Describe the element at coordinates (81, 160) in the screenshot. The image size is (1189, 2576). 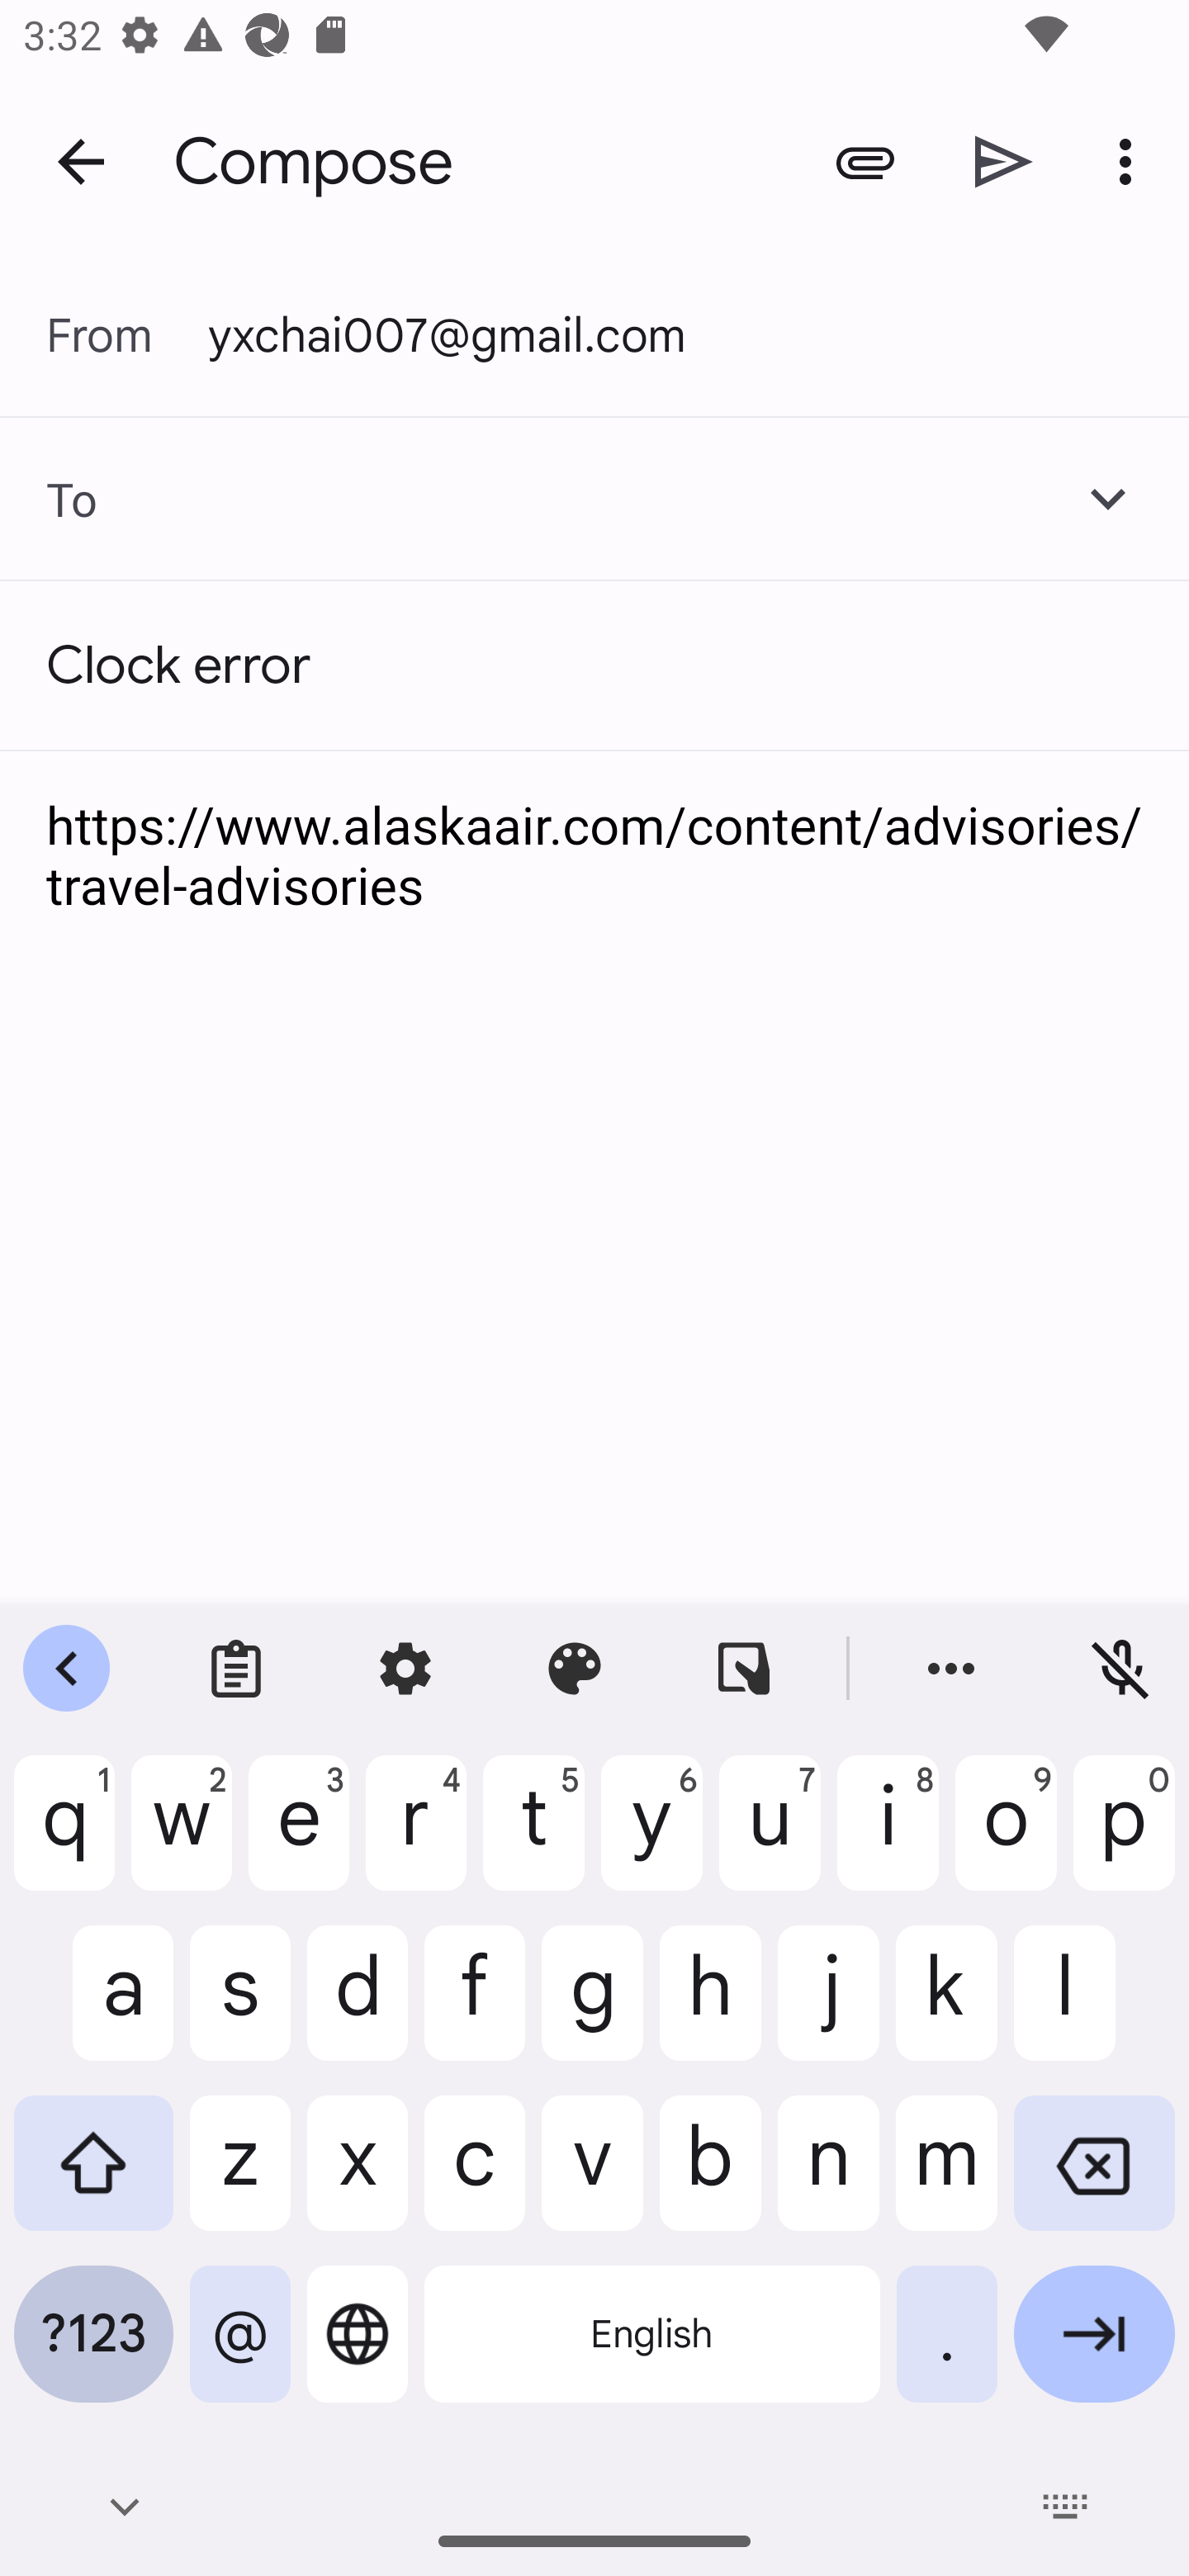
I see `Navigate up` at that location.